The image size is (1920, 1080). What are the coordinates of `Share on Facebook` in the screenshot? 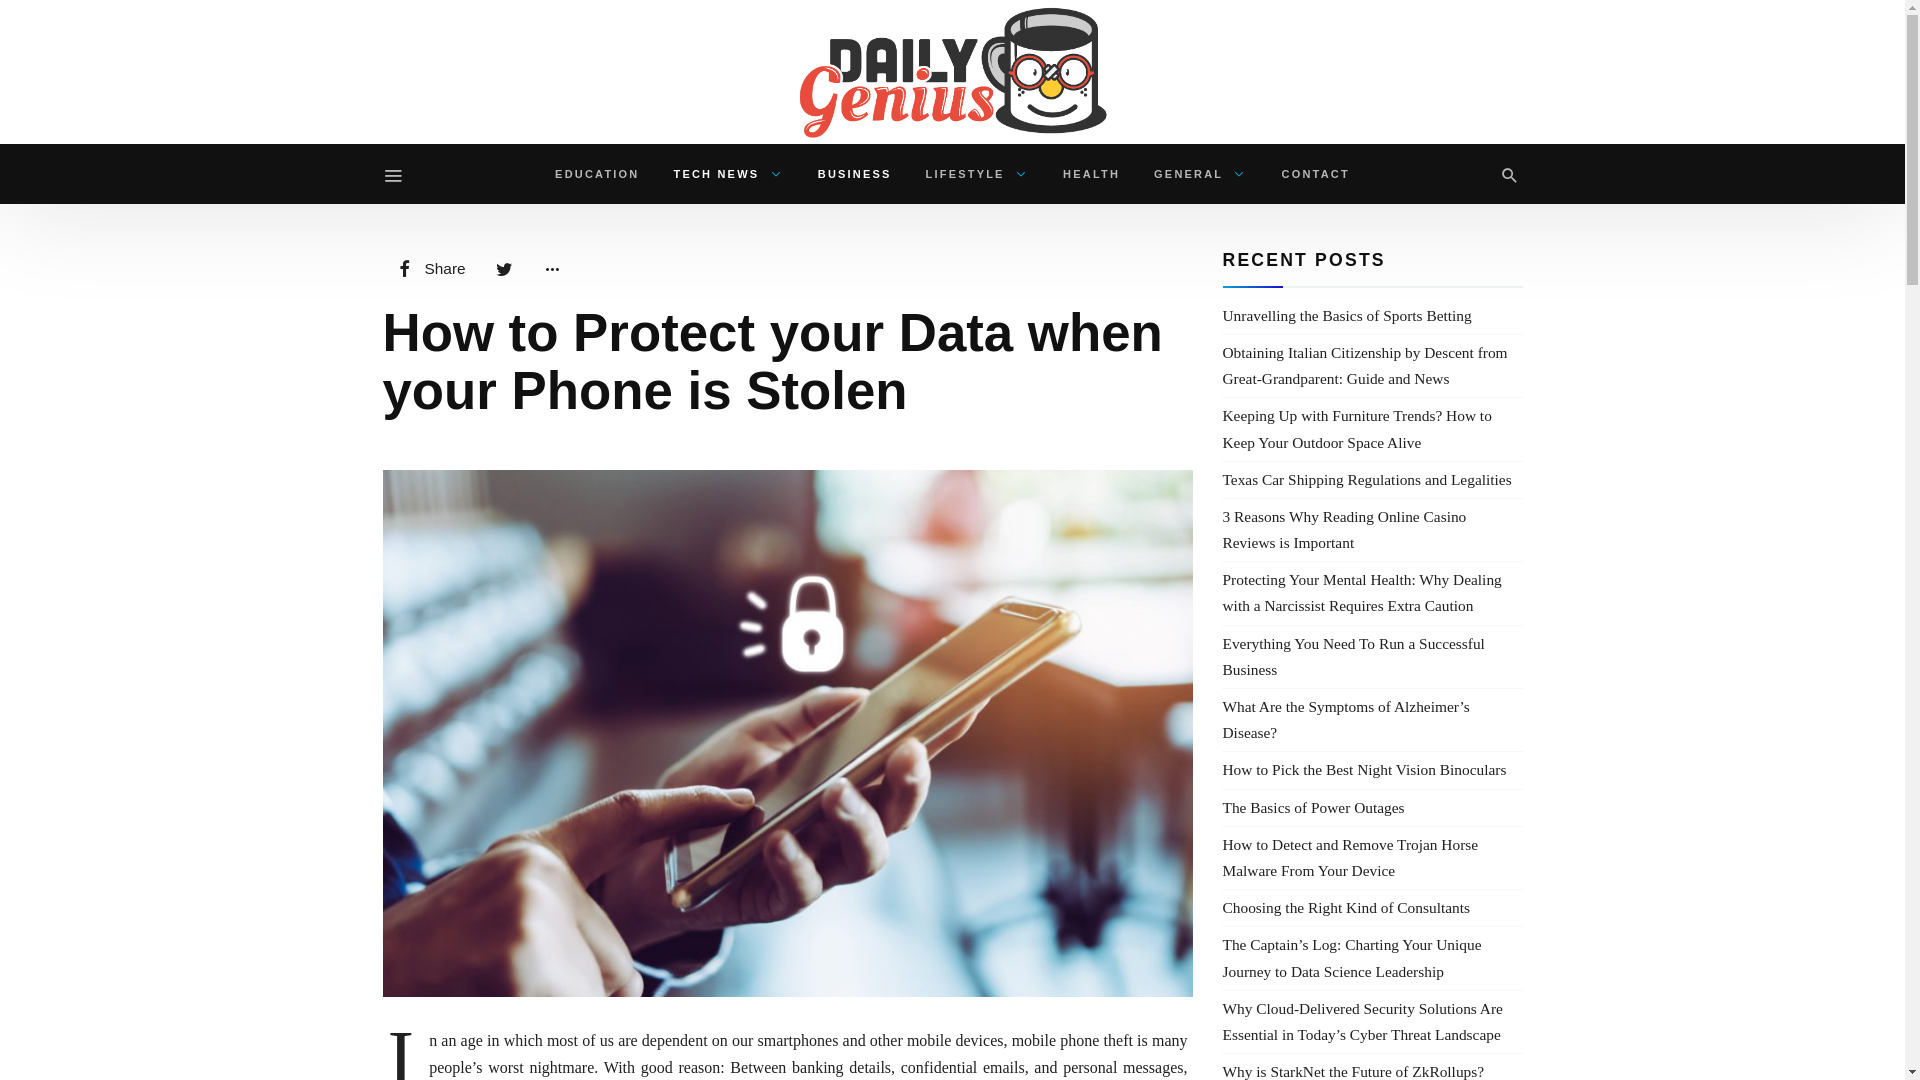 It's located at (428, 269).